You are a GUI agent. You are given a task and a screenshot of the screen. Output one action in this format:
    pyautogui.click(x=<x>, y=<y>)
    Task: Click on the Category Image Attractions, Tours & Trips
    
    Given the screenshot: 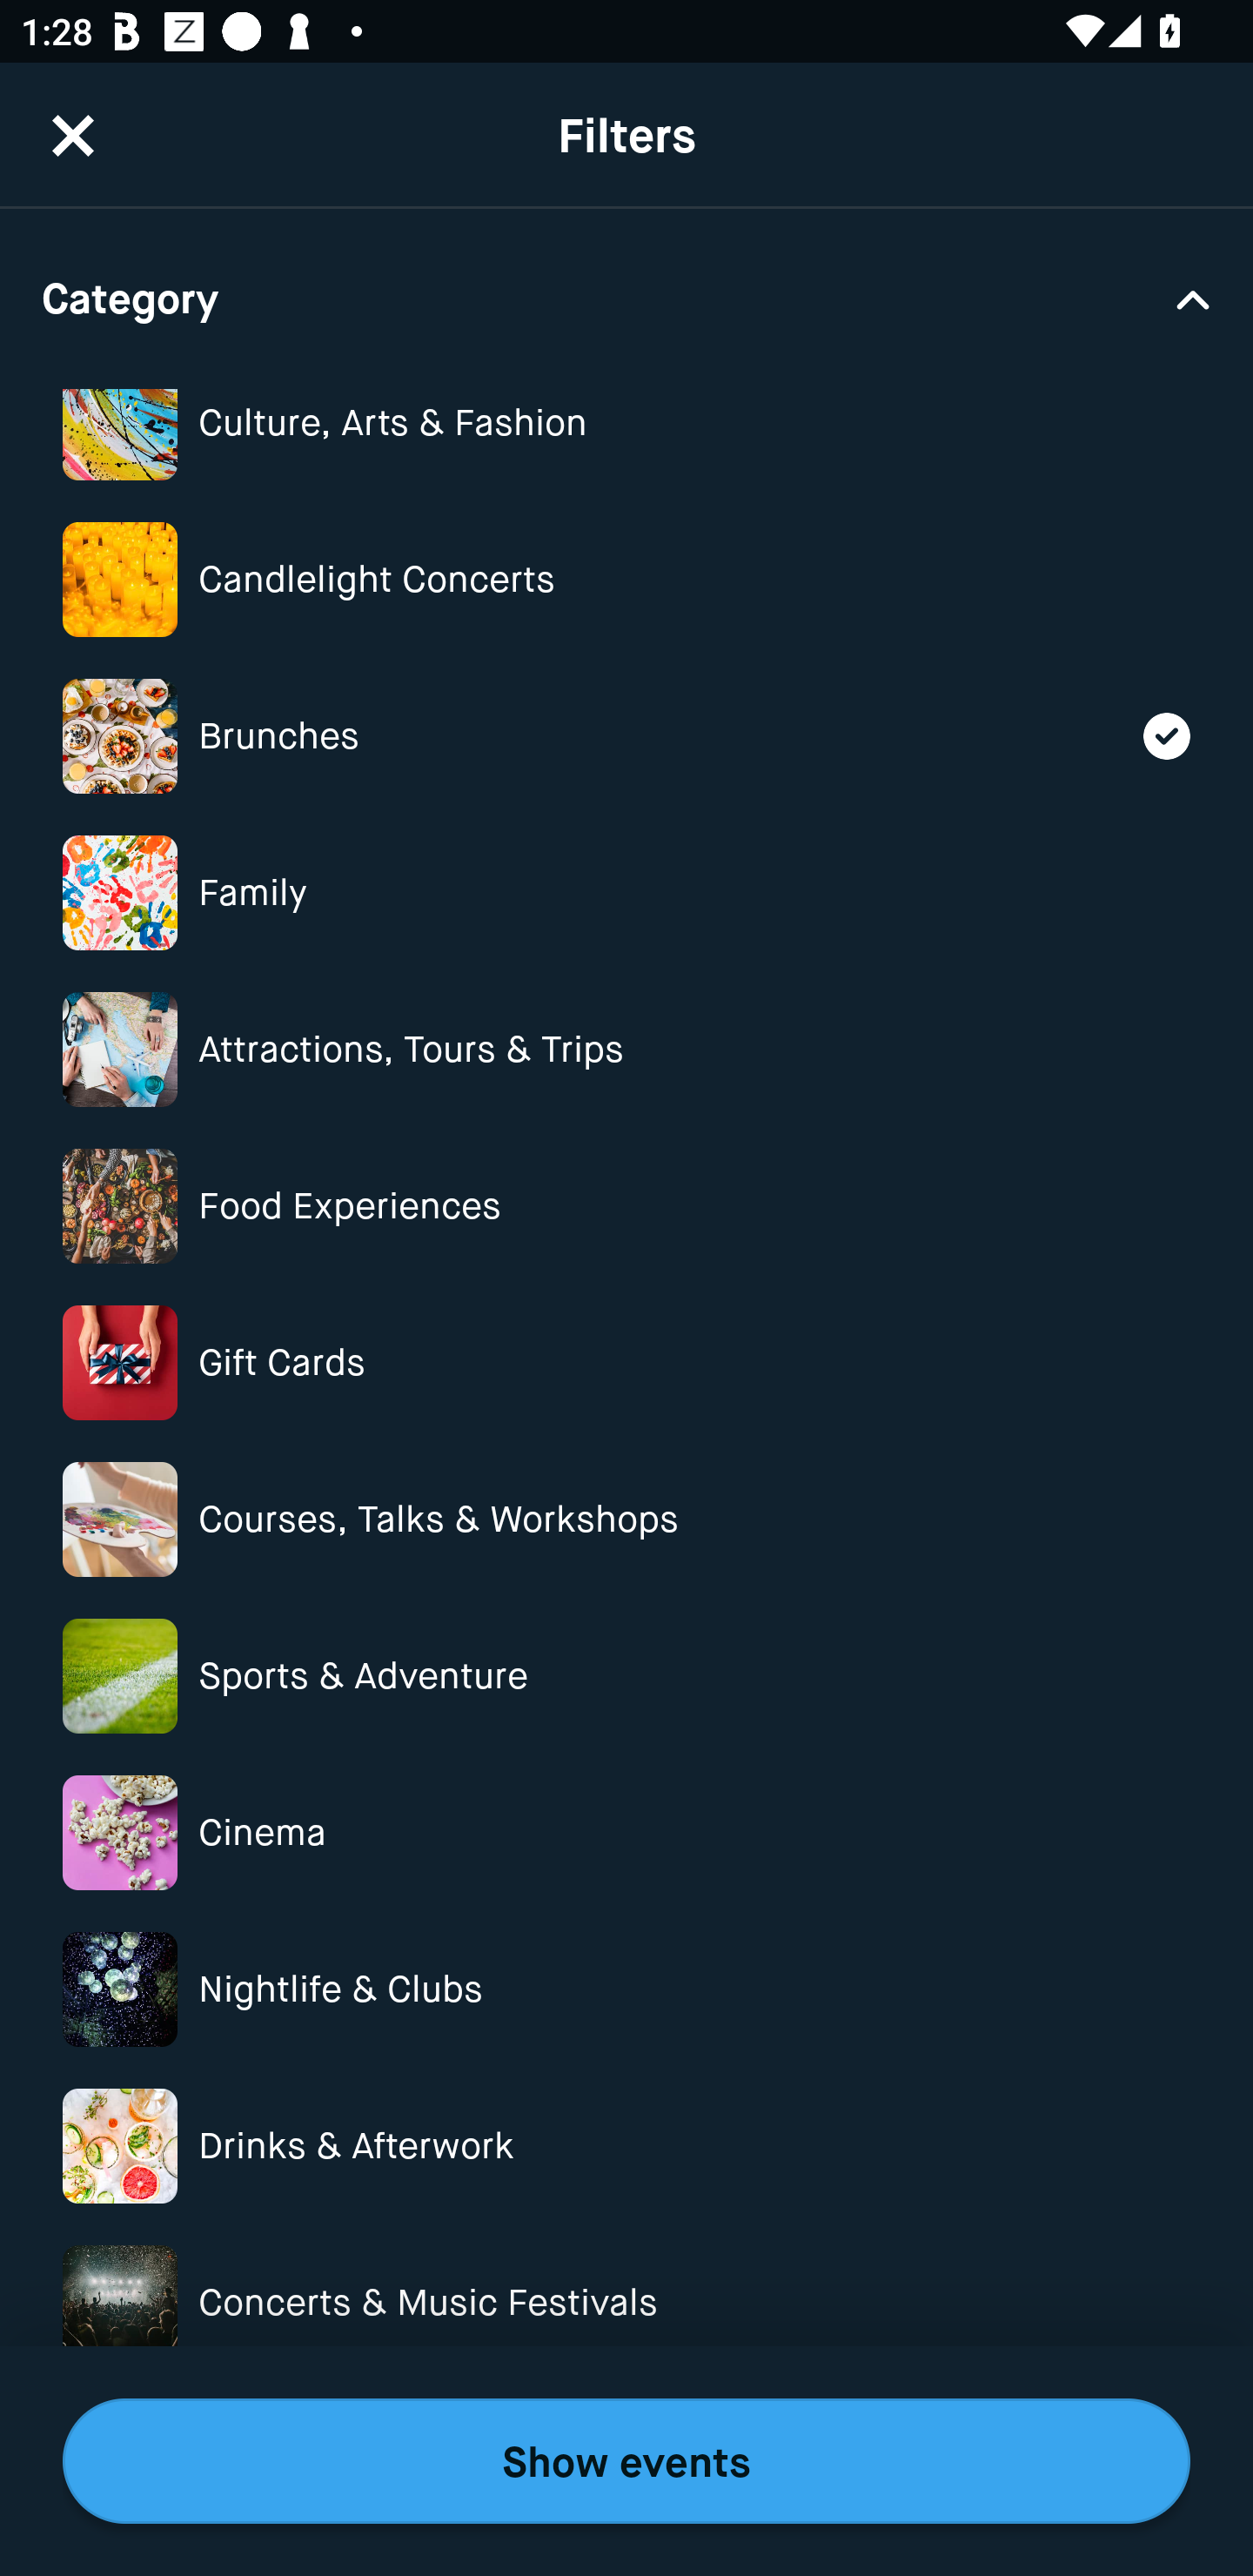 What is the action you would take?
    pyautogui.click(x=626, y=1050)
    